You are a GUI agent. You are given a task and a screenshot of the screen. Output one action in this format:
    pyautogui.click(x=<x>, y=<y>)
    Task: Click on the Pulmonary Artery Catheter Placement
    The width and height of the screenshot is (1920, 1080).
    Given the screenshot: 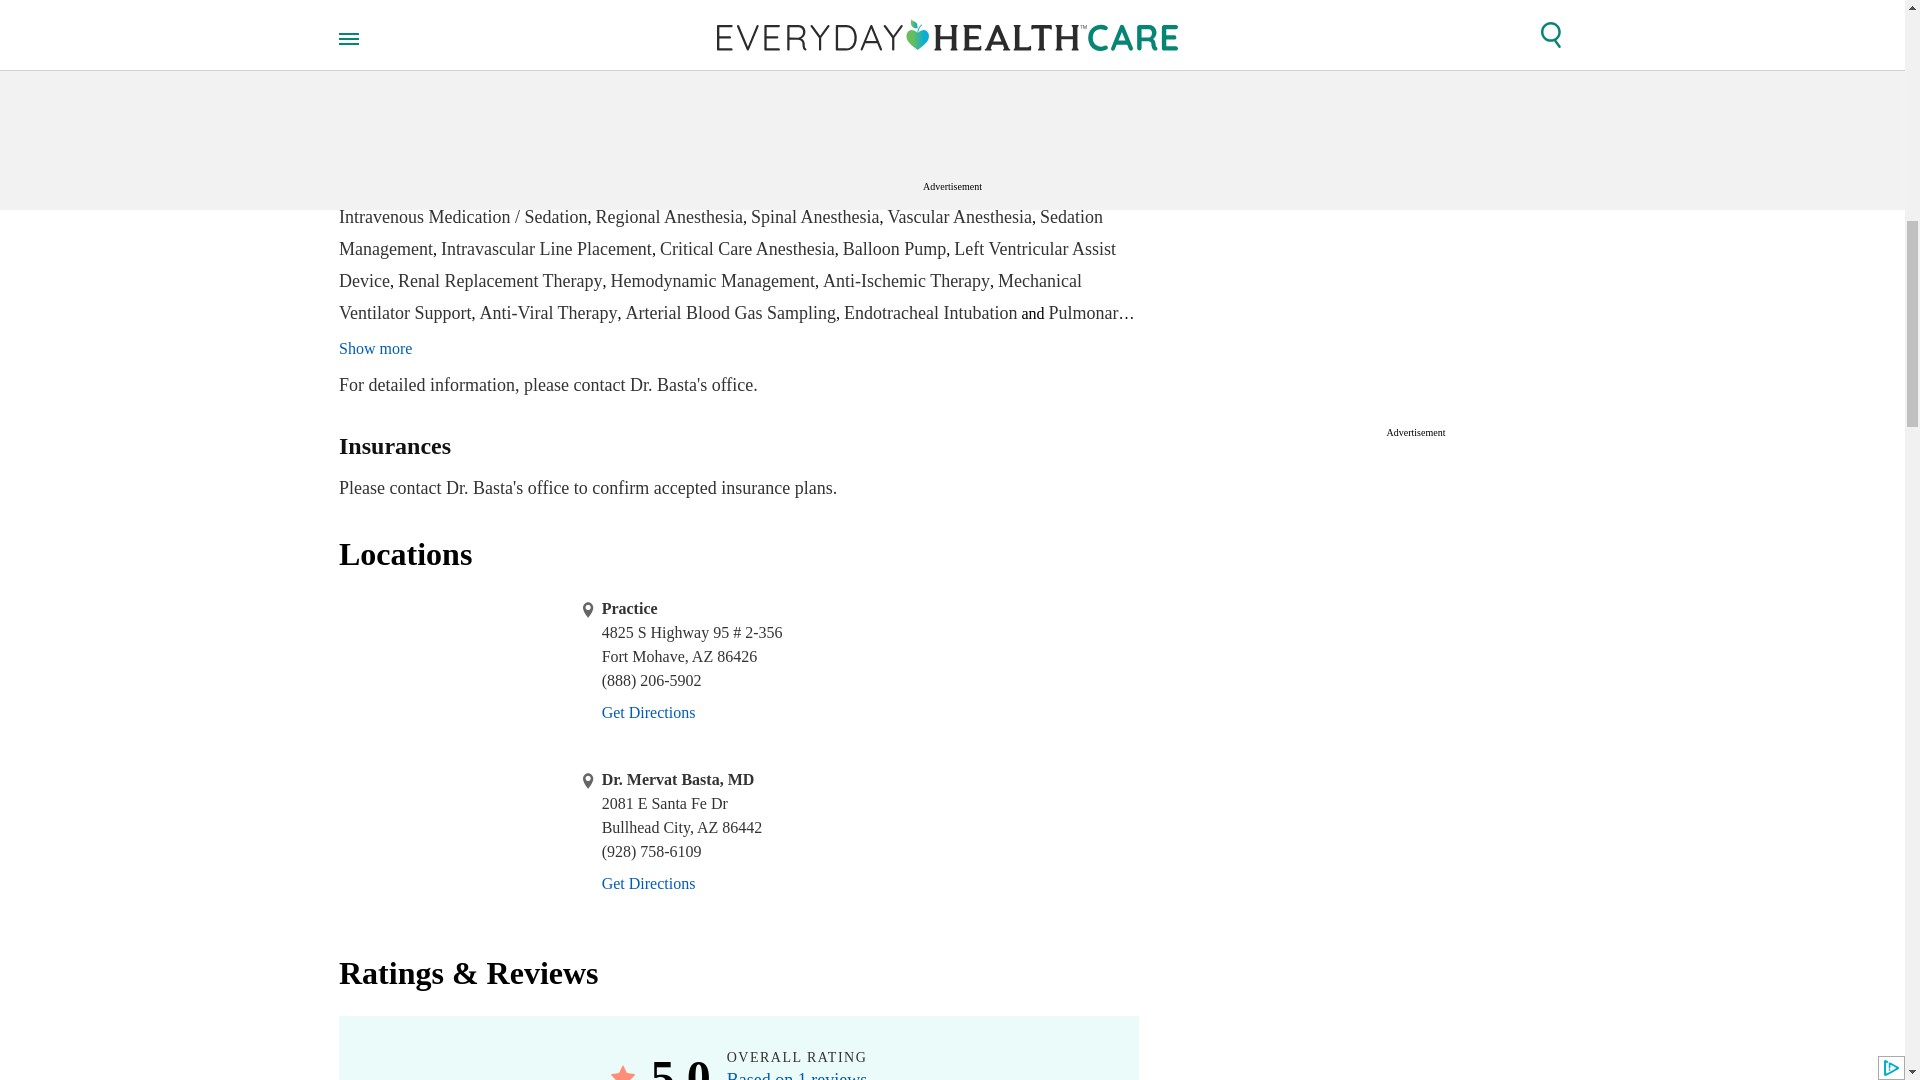 What is the action you would take?
    pyautogui.click(x=734, y=329)
    